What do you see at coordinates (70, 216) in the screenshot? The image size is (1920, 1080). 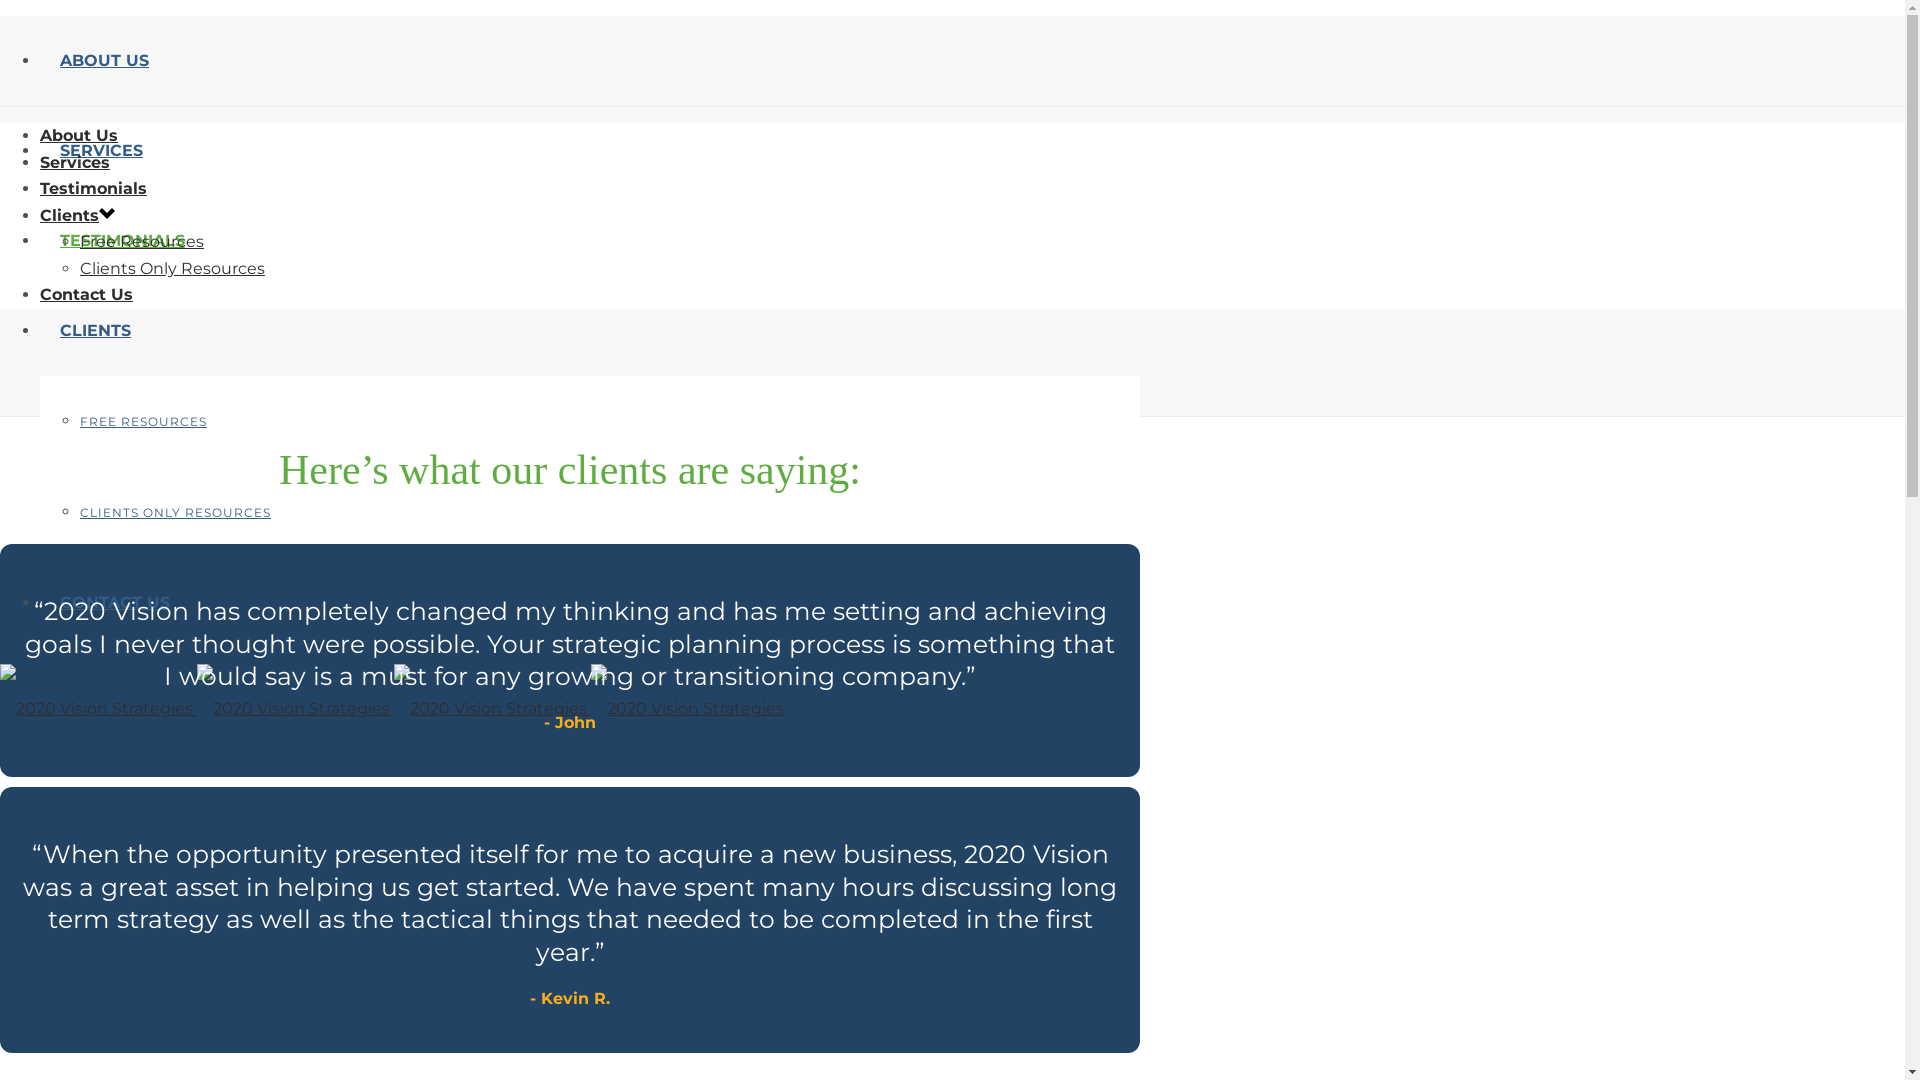 I see `Clients` at bounding box center [70, 216].